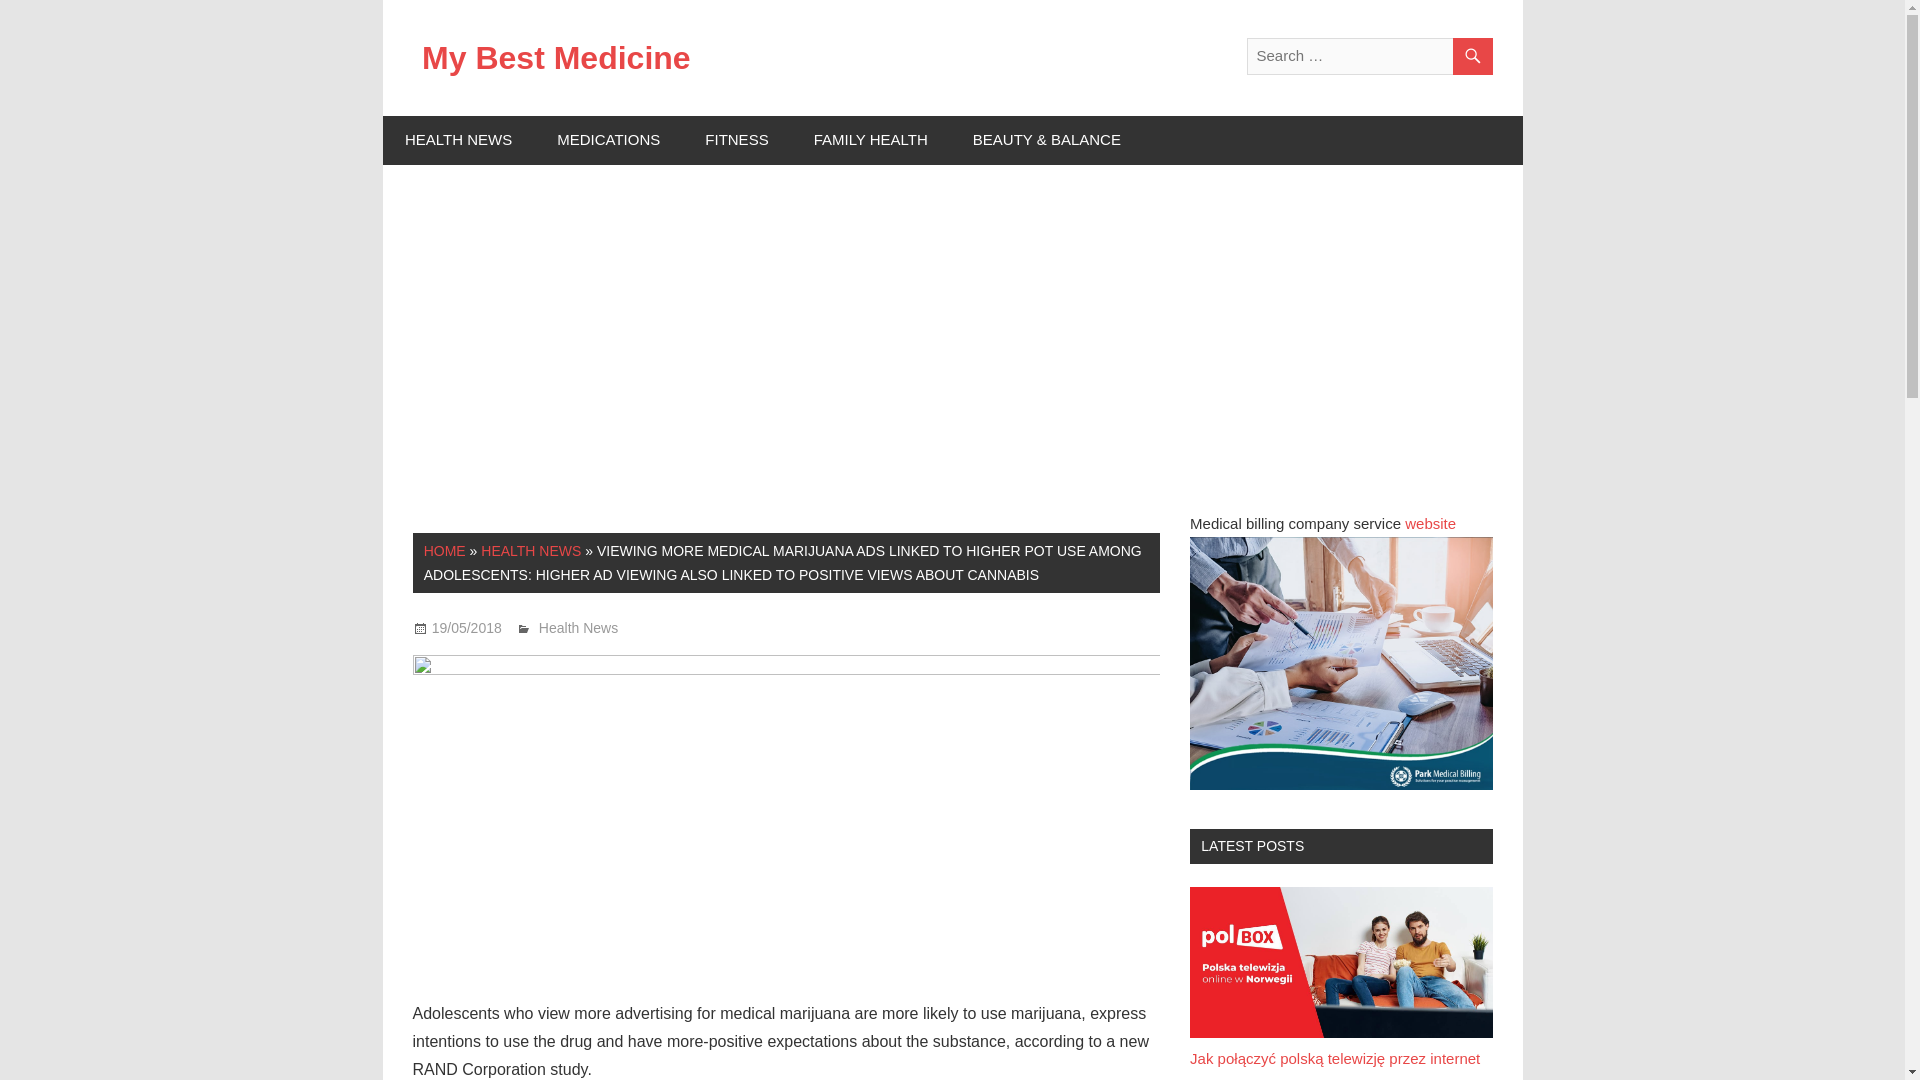 The image size is (1920, 1080). I want to click on HEALTH NEWS, so click(531, 551).